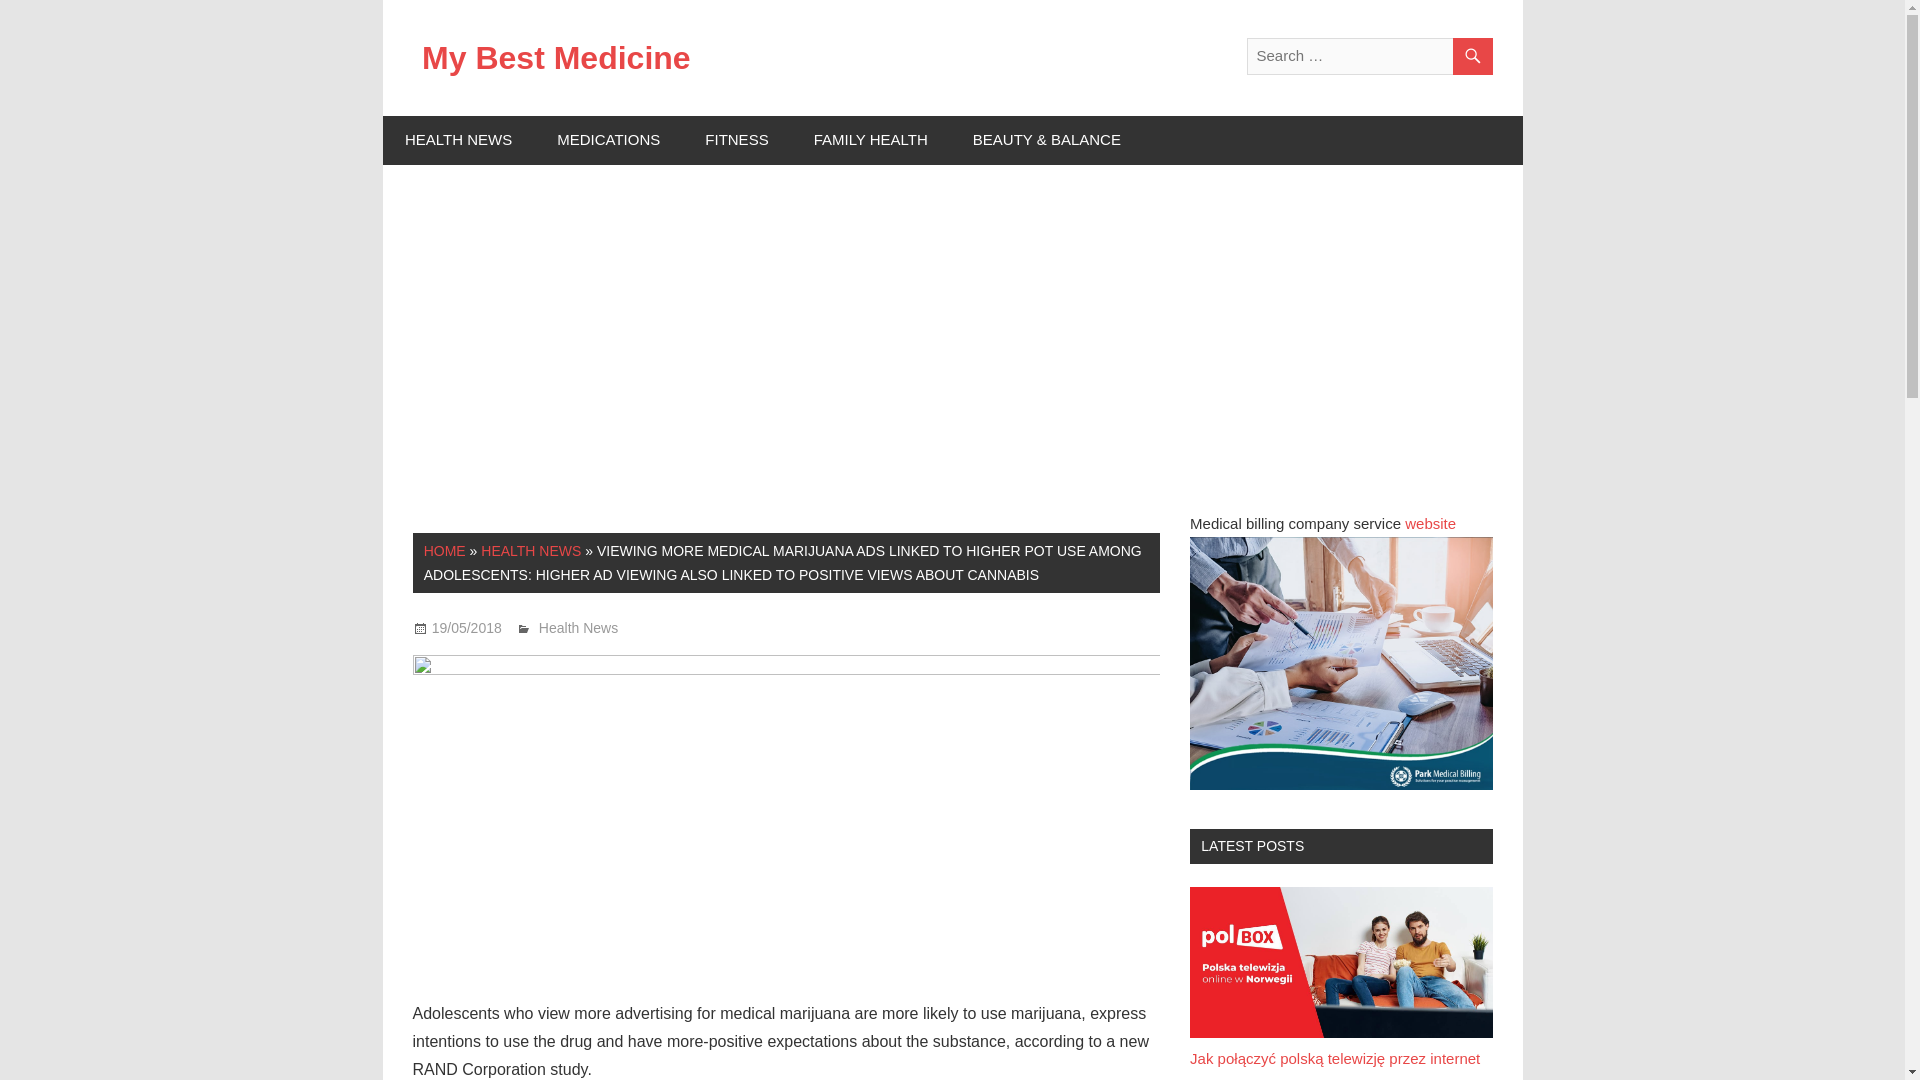 The image size is (1920, 1080). I want to click on HEALTH NEWS, so click(531, 551).